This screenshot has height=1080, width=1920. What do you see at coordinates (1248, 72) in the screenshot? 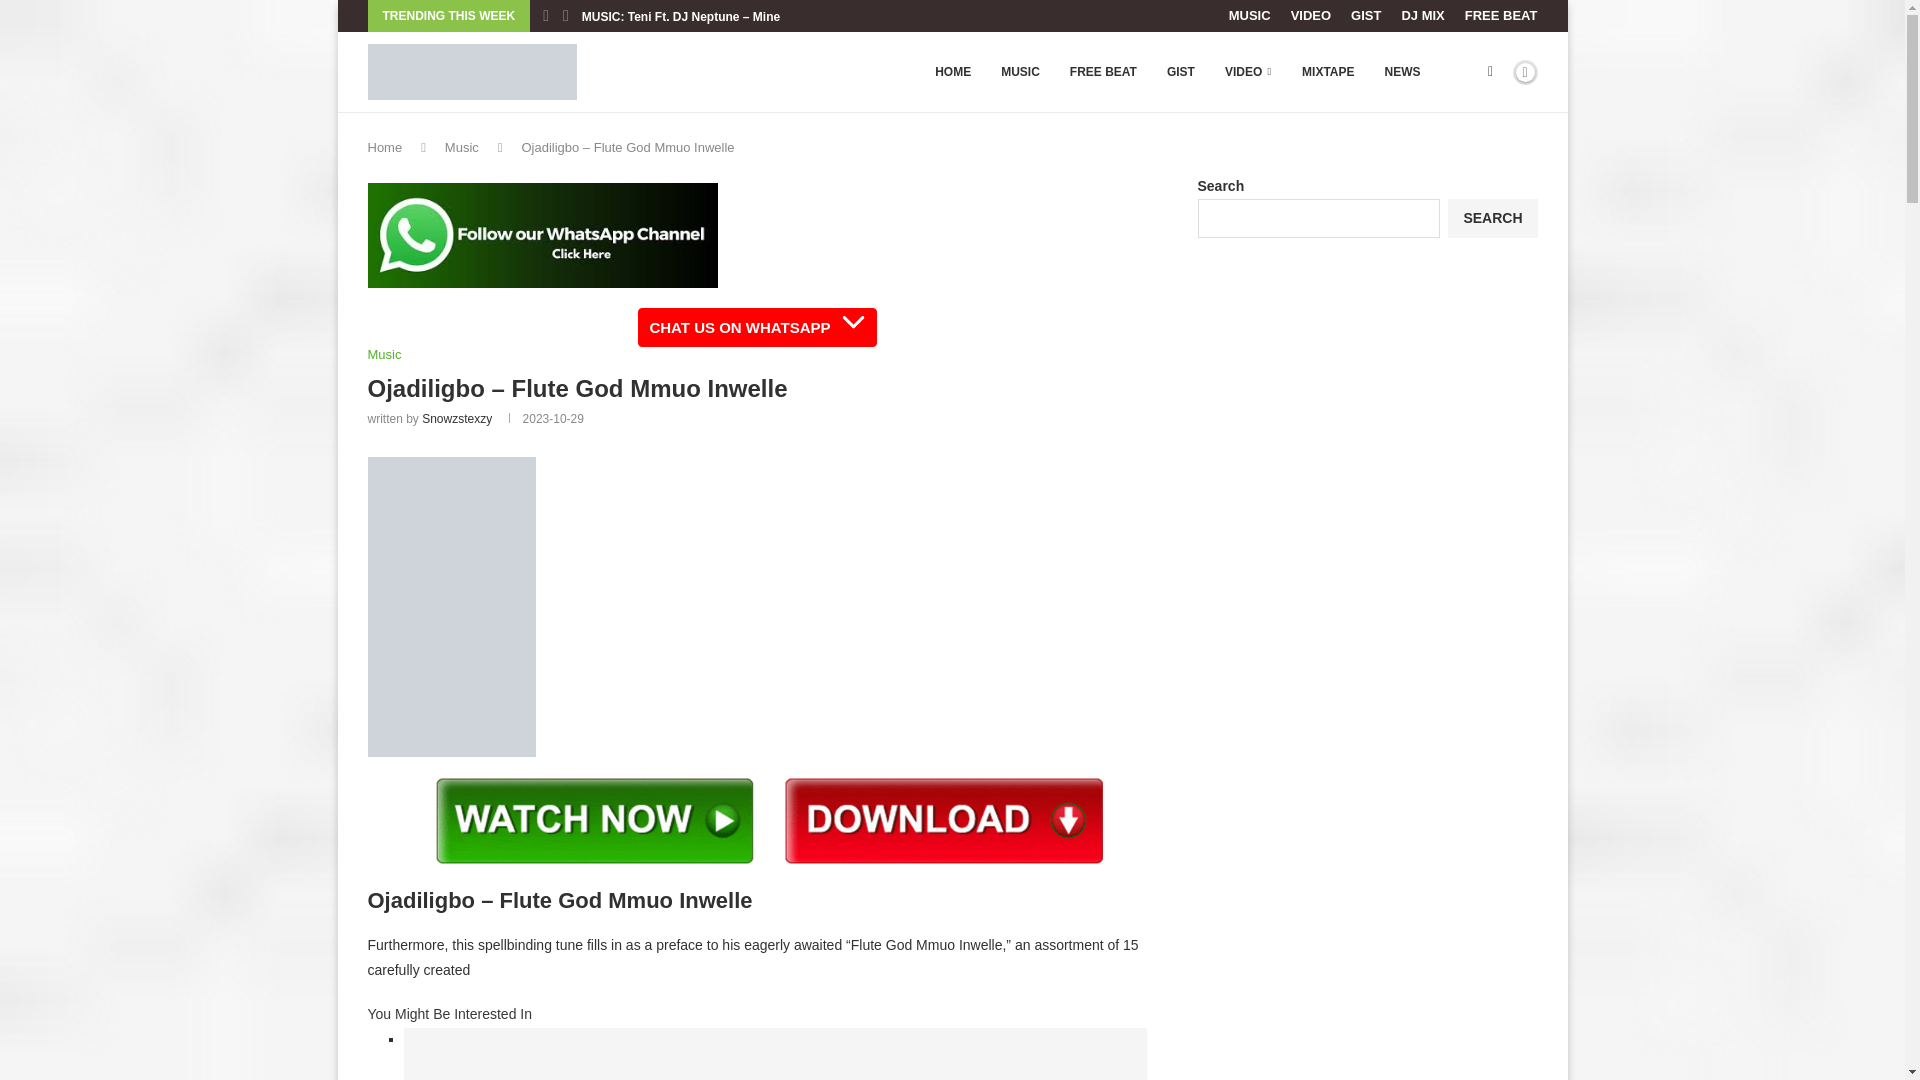
I see `VIDEO` at bounding box center [1248, 72].